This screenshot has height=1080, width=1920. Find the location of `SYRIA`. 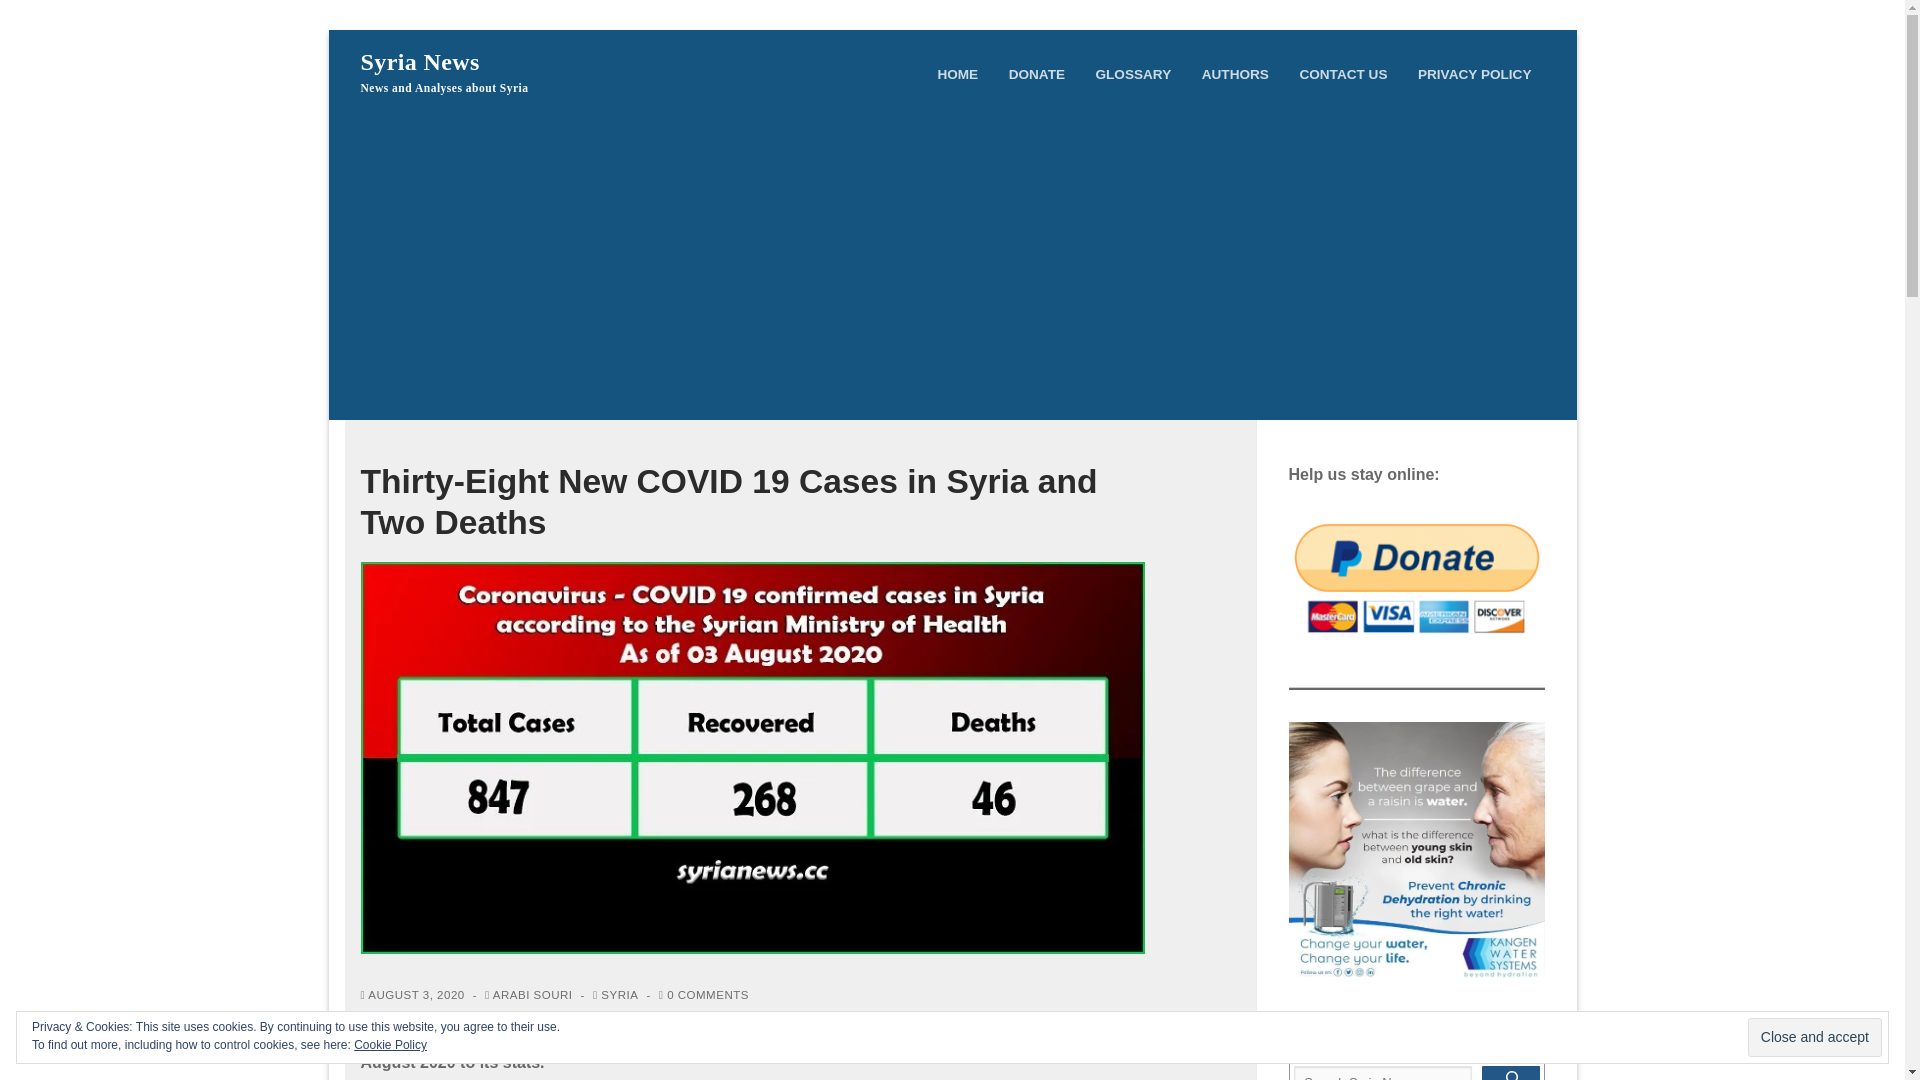

SYRIA is located at coordinates (615, 995).